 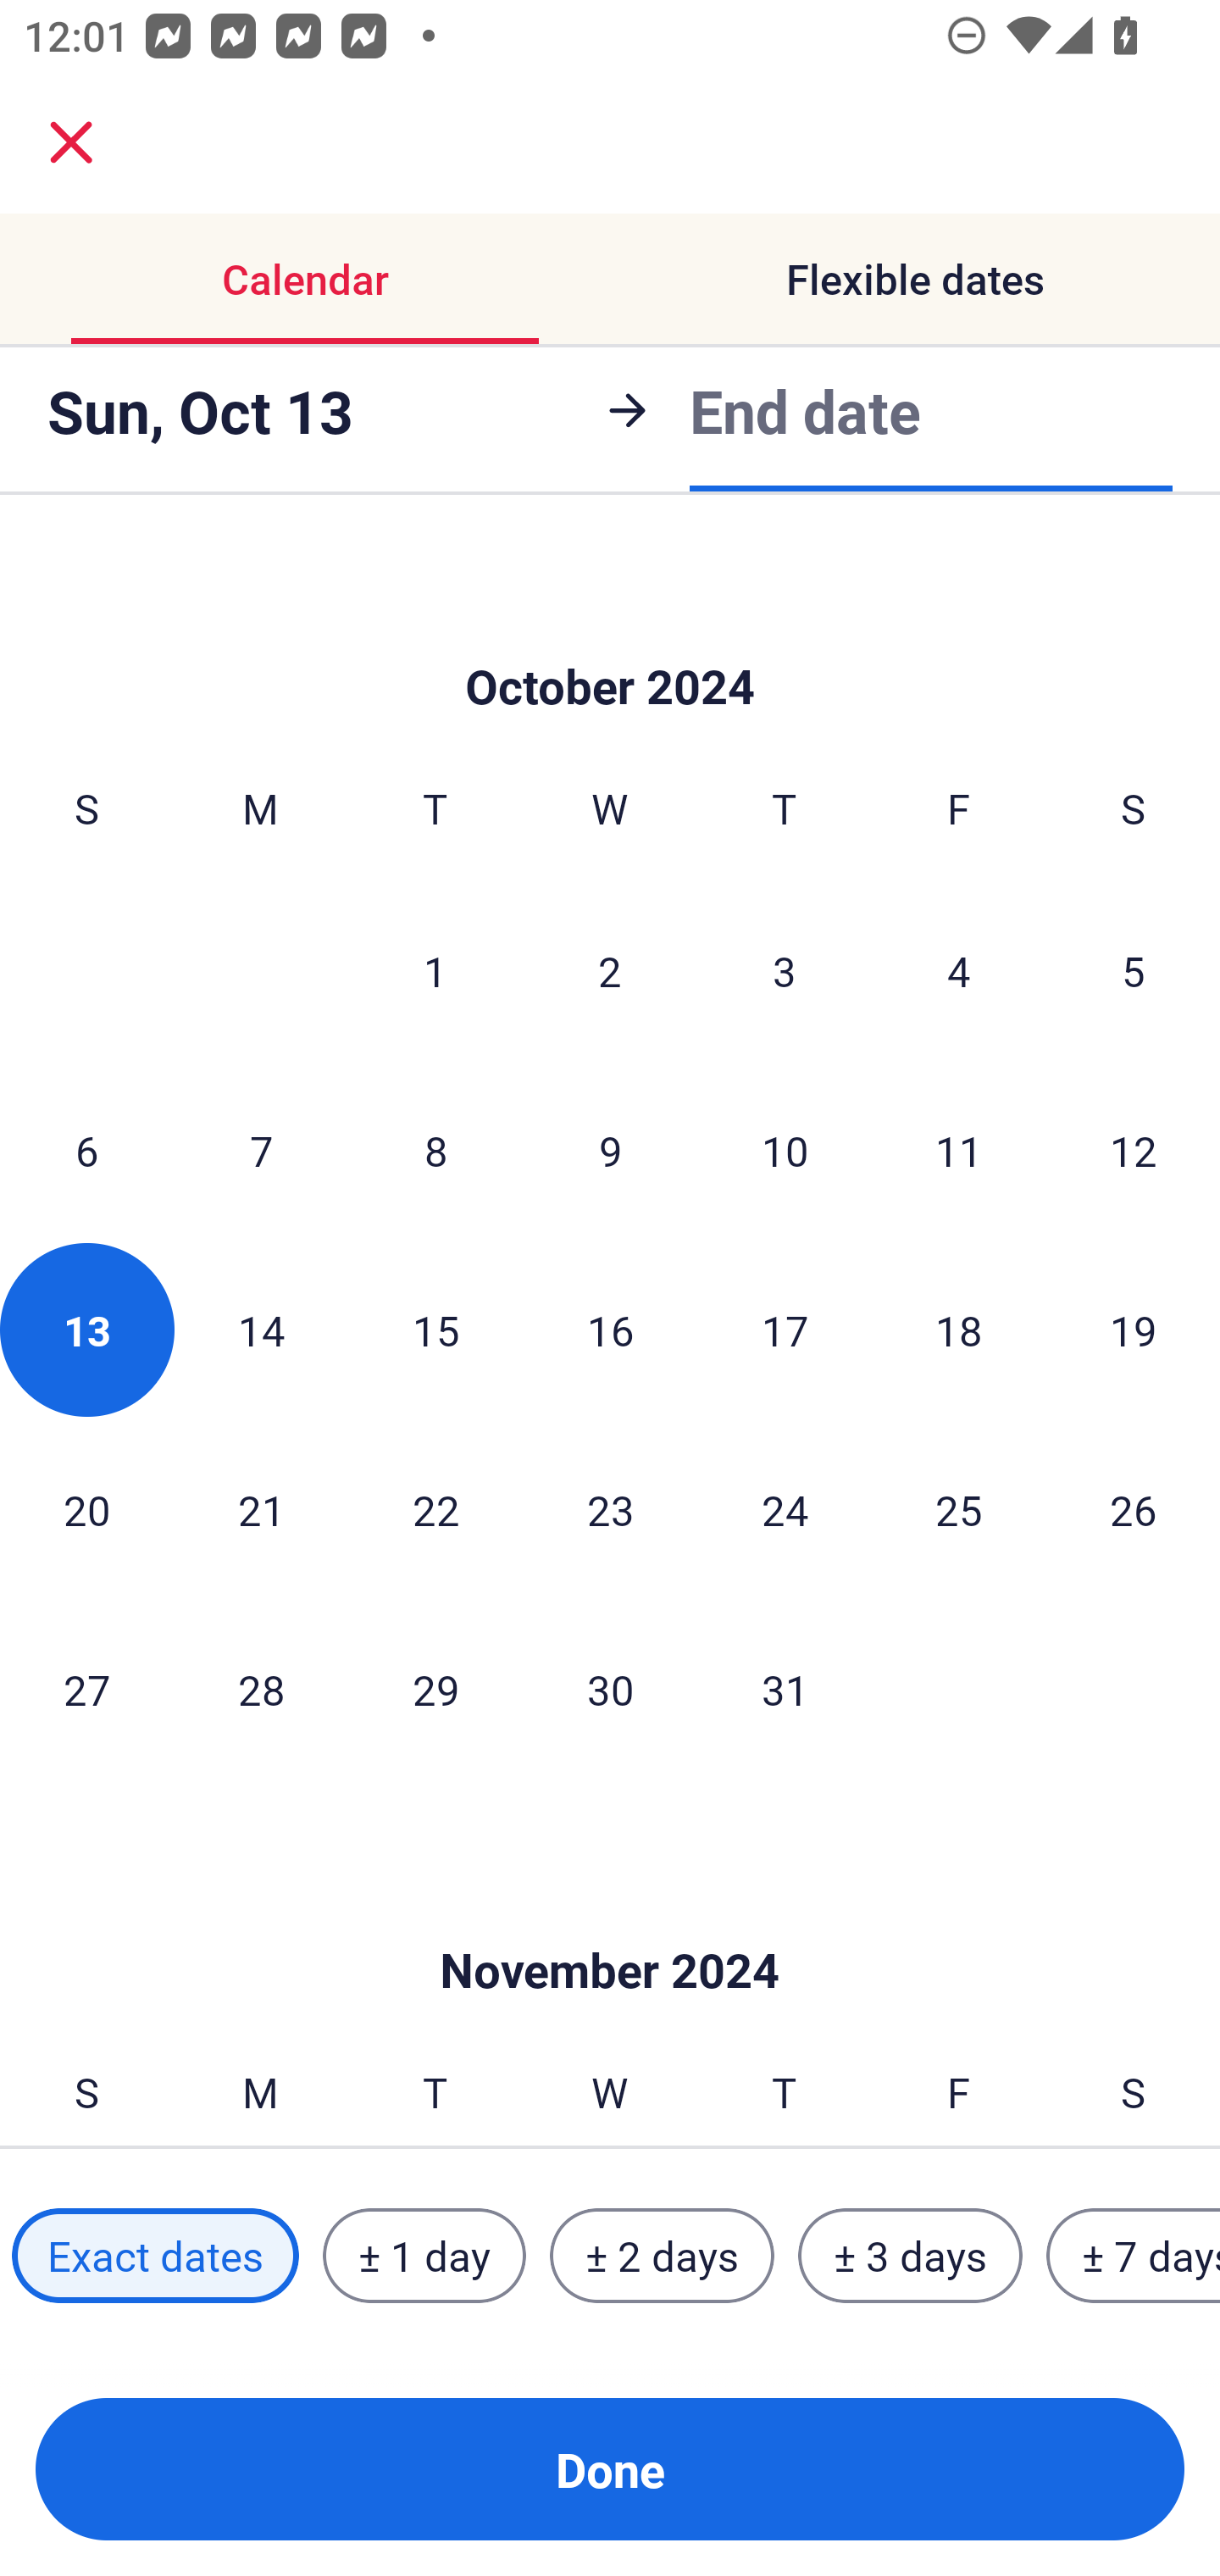 I want to click on ± 2 days, so click(x=663, y=2255).